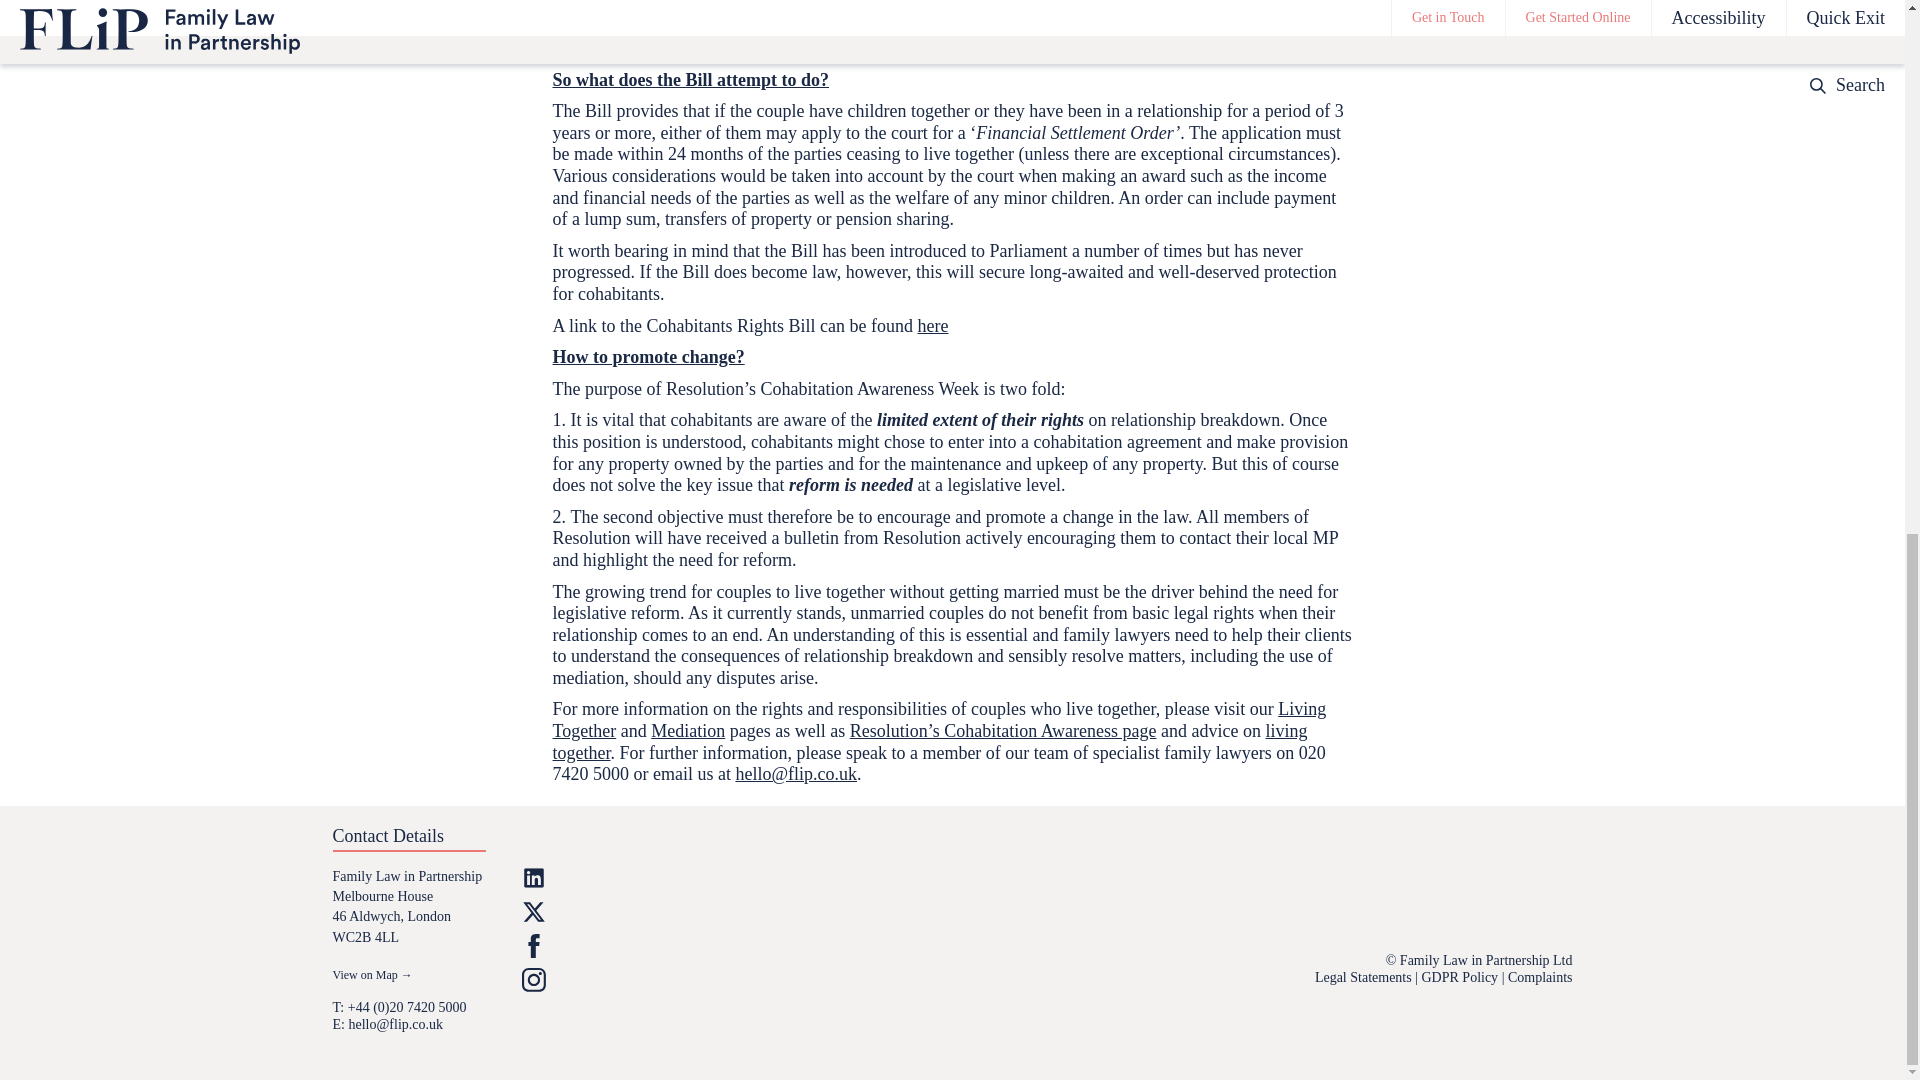 Image resolution: width=1920 pixels, height=1080 pixels. What do you see at coordinates (932, 326) in the screenshot?
I see `here` at bounding box center [932, 326].